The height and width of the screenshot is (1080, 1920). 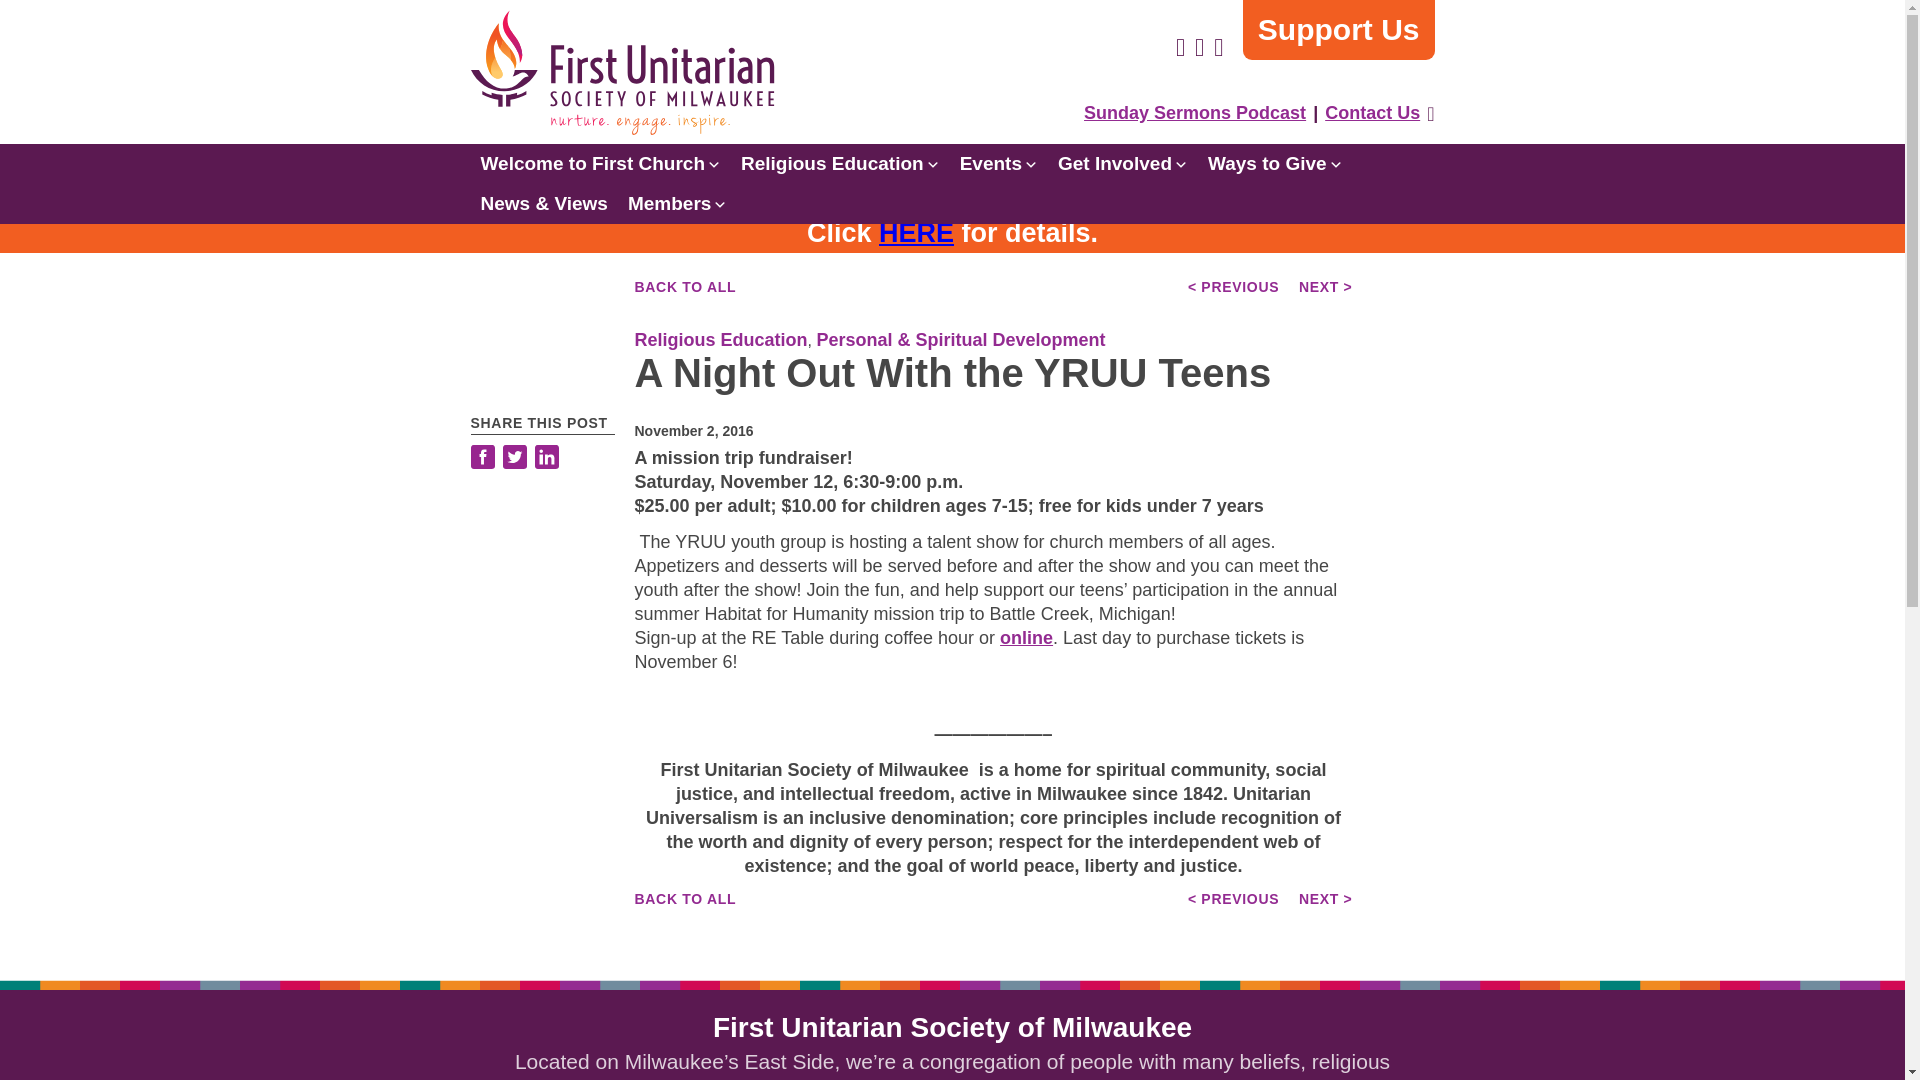 What do you see at coordinates (1430, 114) in the screenshot?
I see `Open Search Form` at bounding box center [1430, 114].